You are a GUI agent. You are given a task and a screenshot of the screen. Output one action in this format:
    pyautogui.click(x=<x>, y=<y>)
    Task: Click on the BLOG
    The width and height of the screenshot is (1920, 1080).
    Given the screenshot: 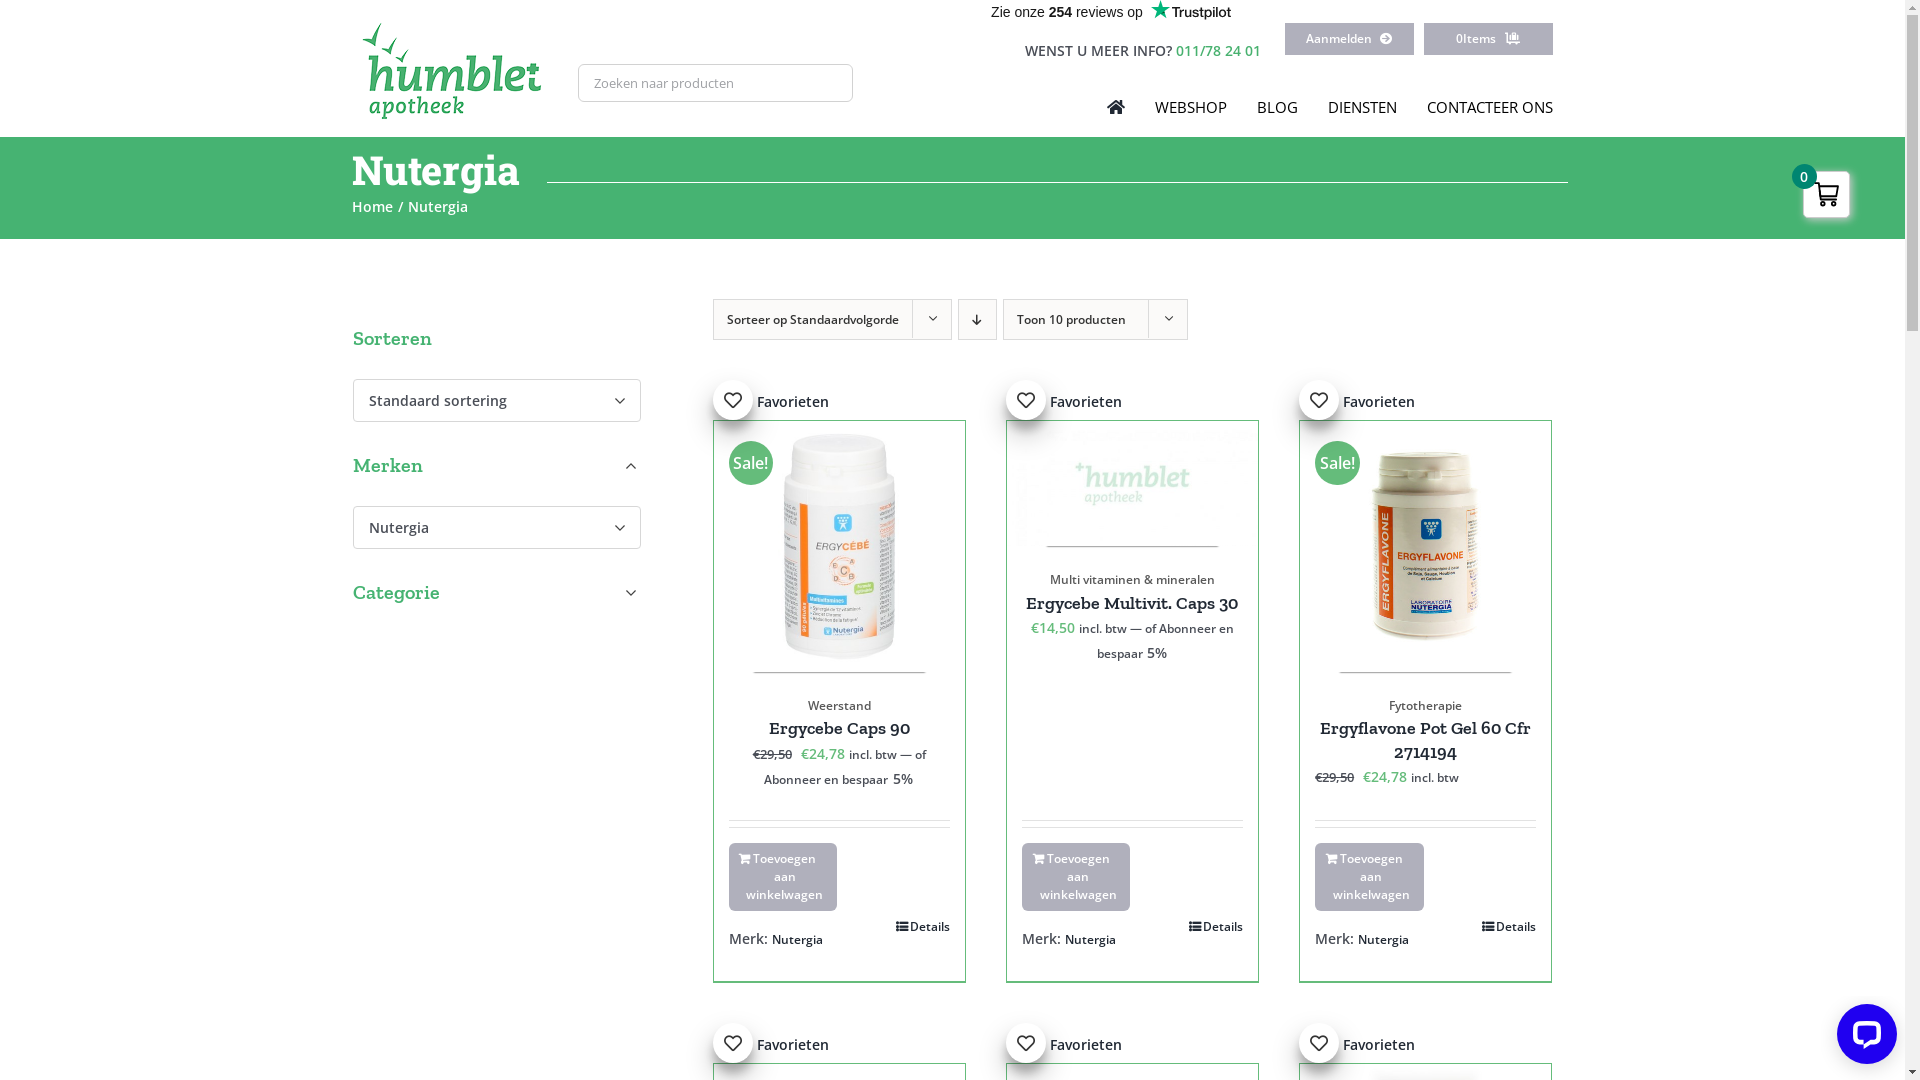 What is the action you would take?
    pyautogui.click(x=1278, y=107)
    